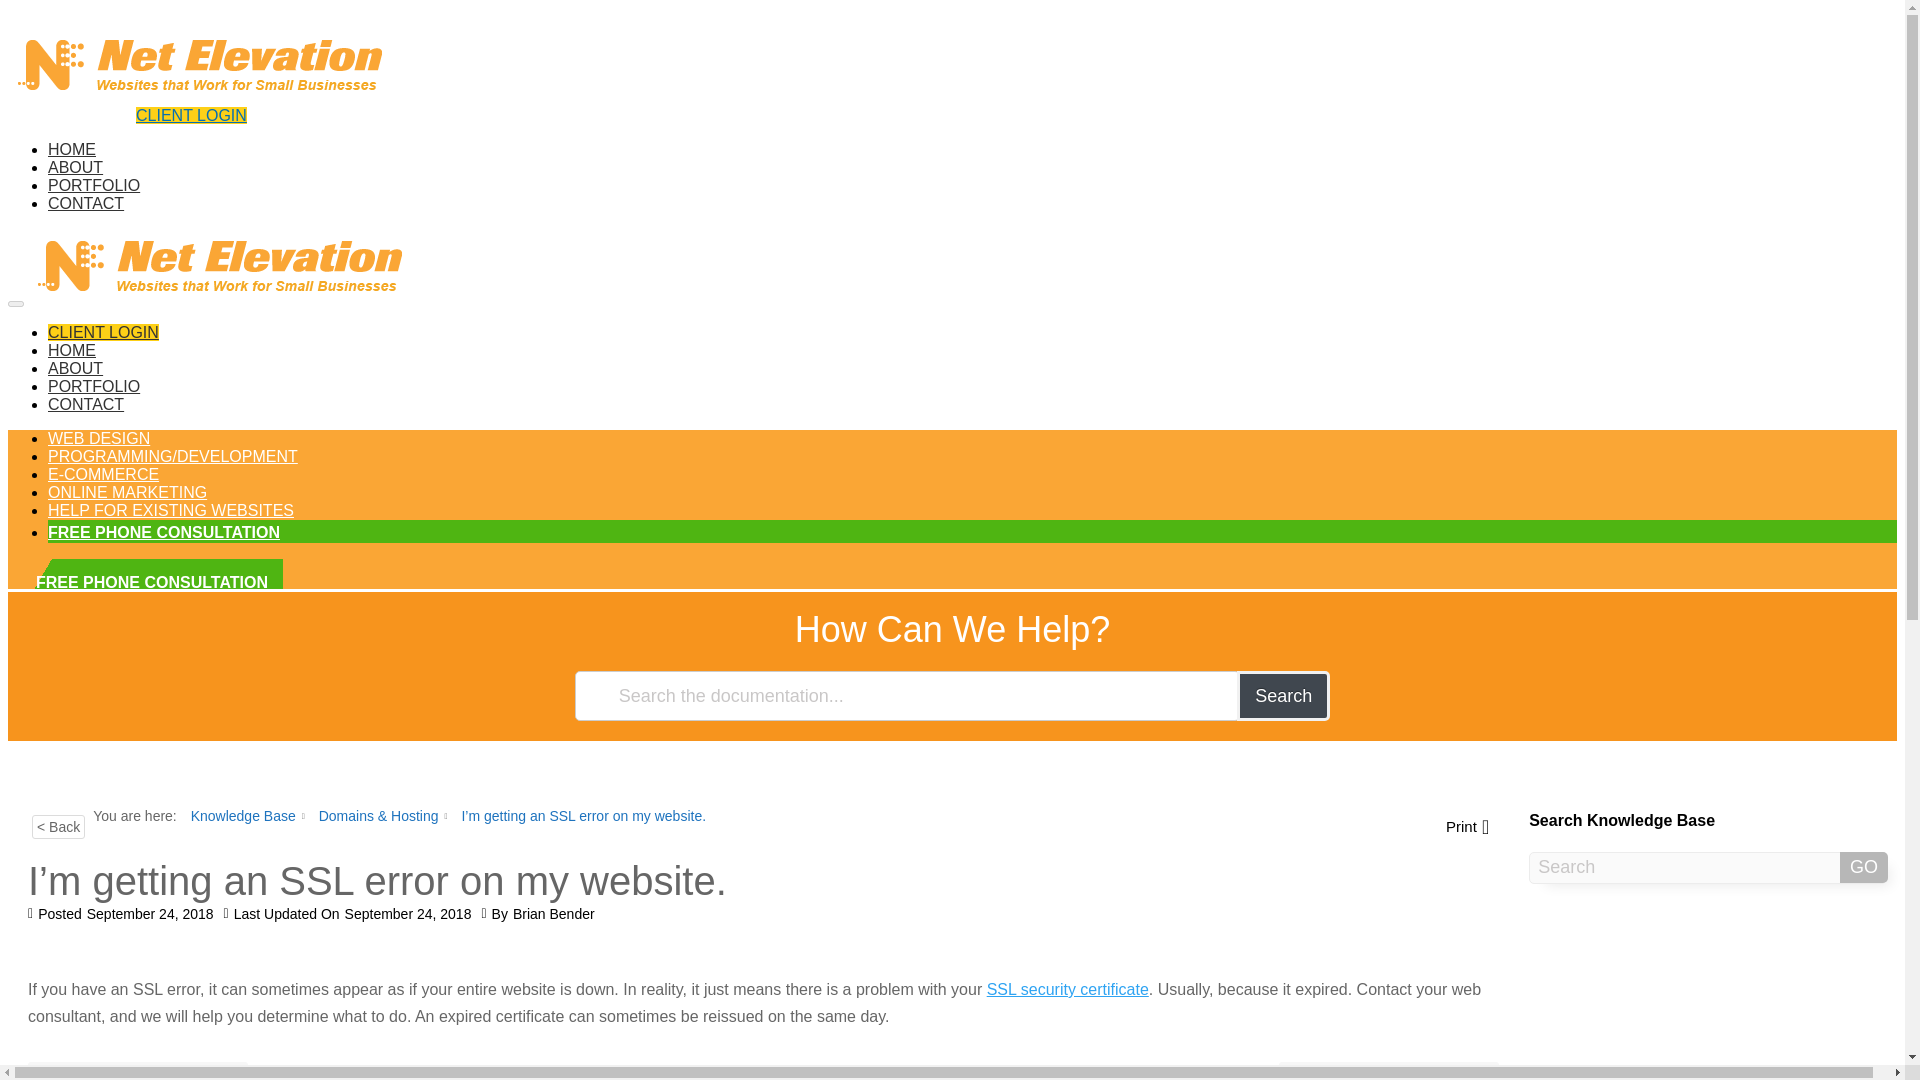  Describe the element at coordinates (1283, 696) in the screenshot. I see `ABOUT` at that location.